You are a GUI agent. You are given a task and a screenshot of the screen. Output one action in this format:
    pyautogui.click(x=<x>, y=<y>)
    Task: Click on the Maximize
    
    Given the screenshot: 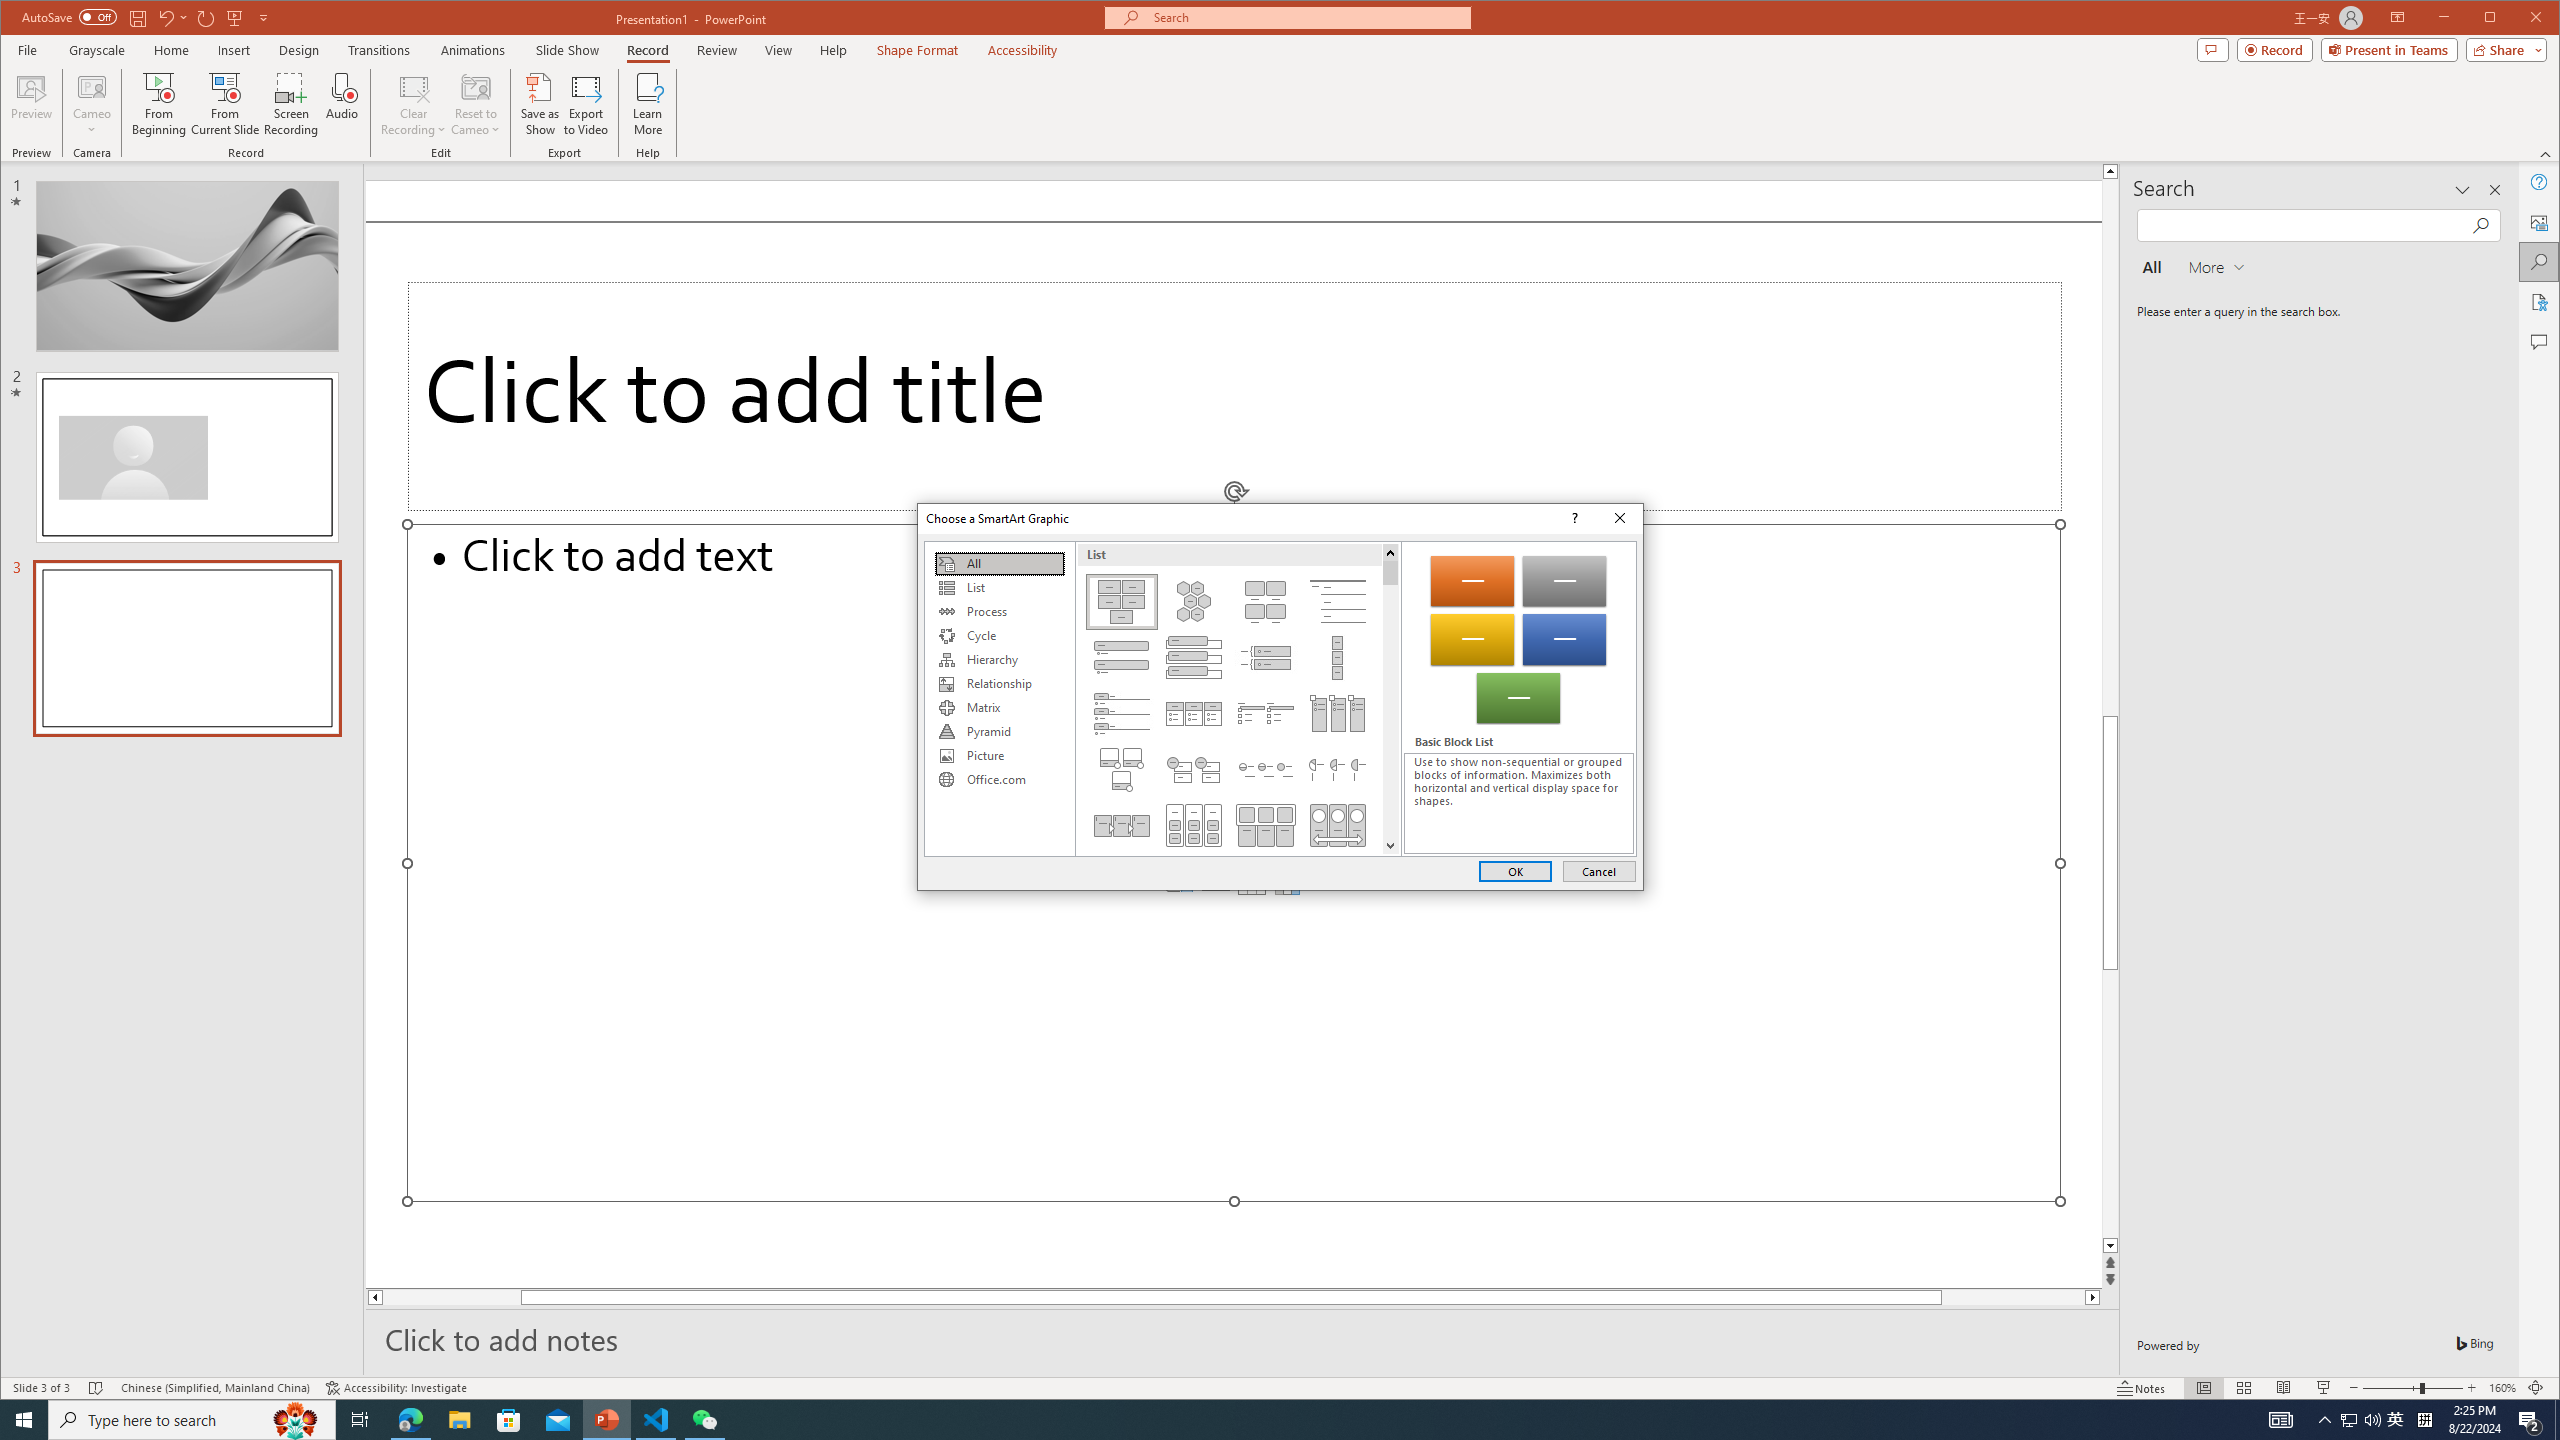 What is the action you would take?
    pyautogui.click(x=2518, y=19)
    